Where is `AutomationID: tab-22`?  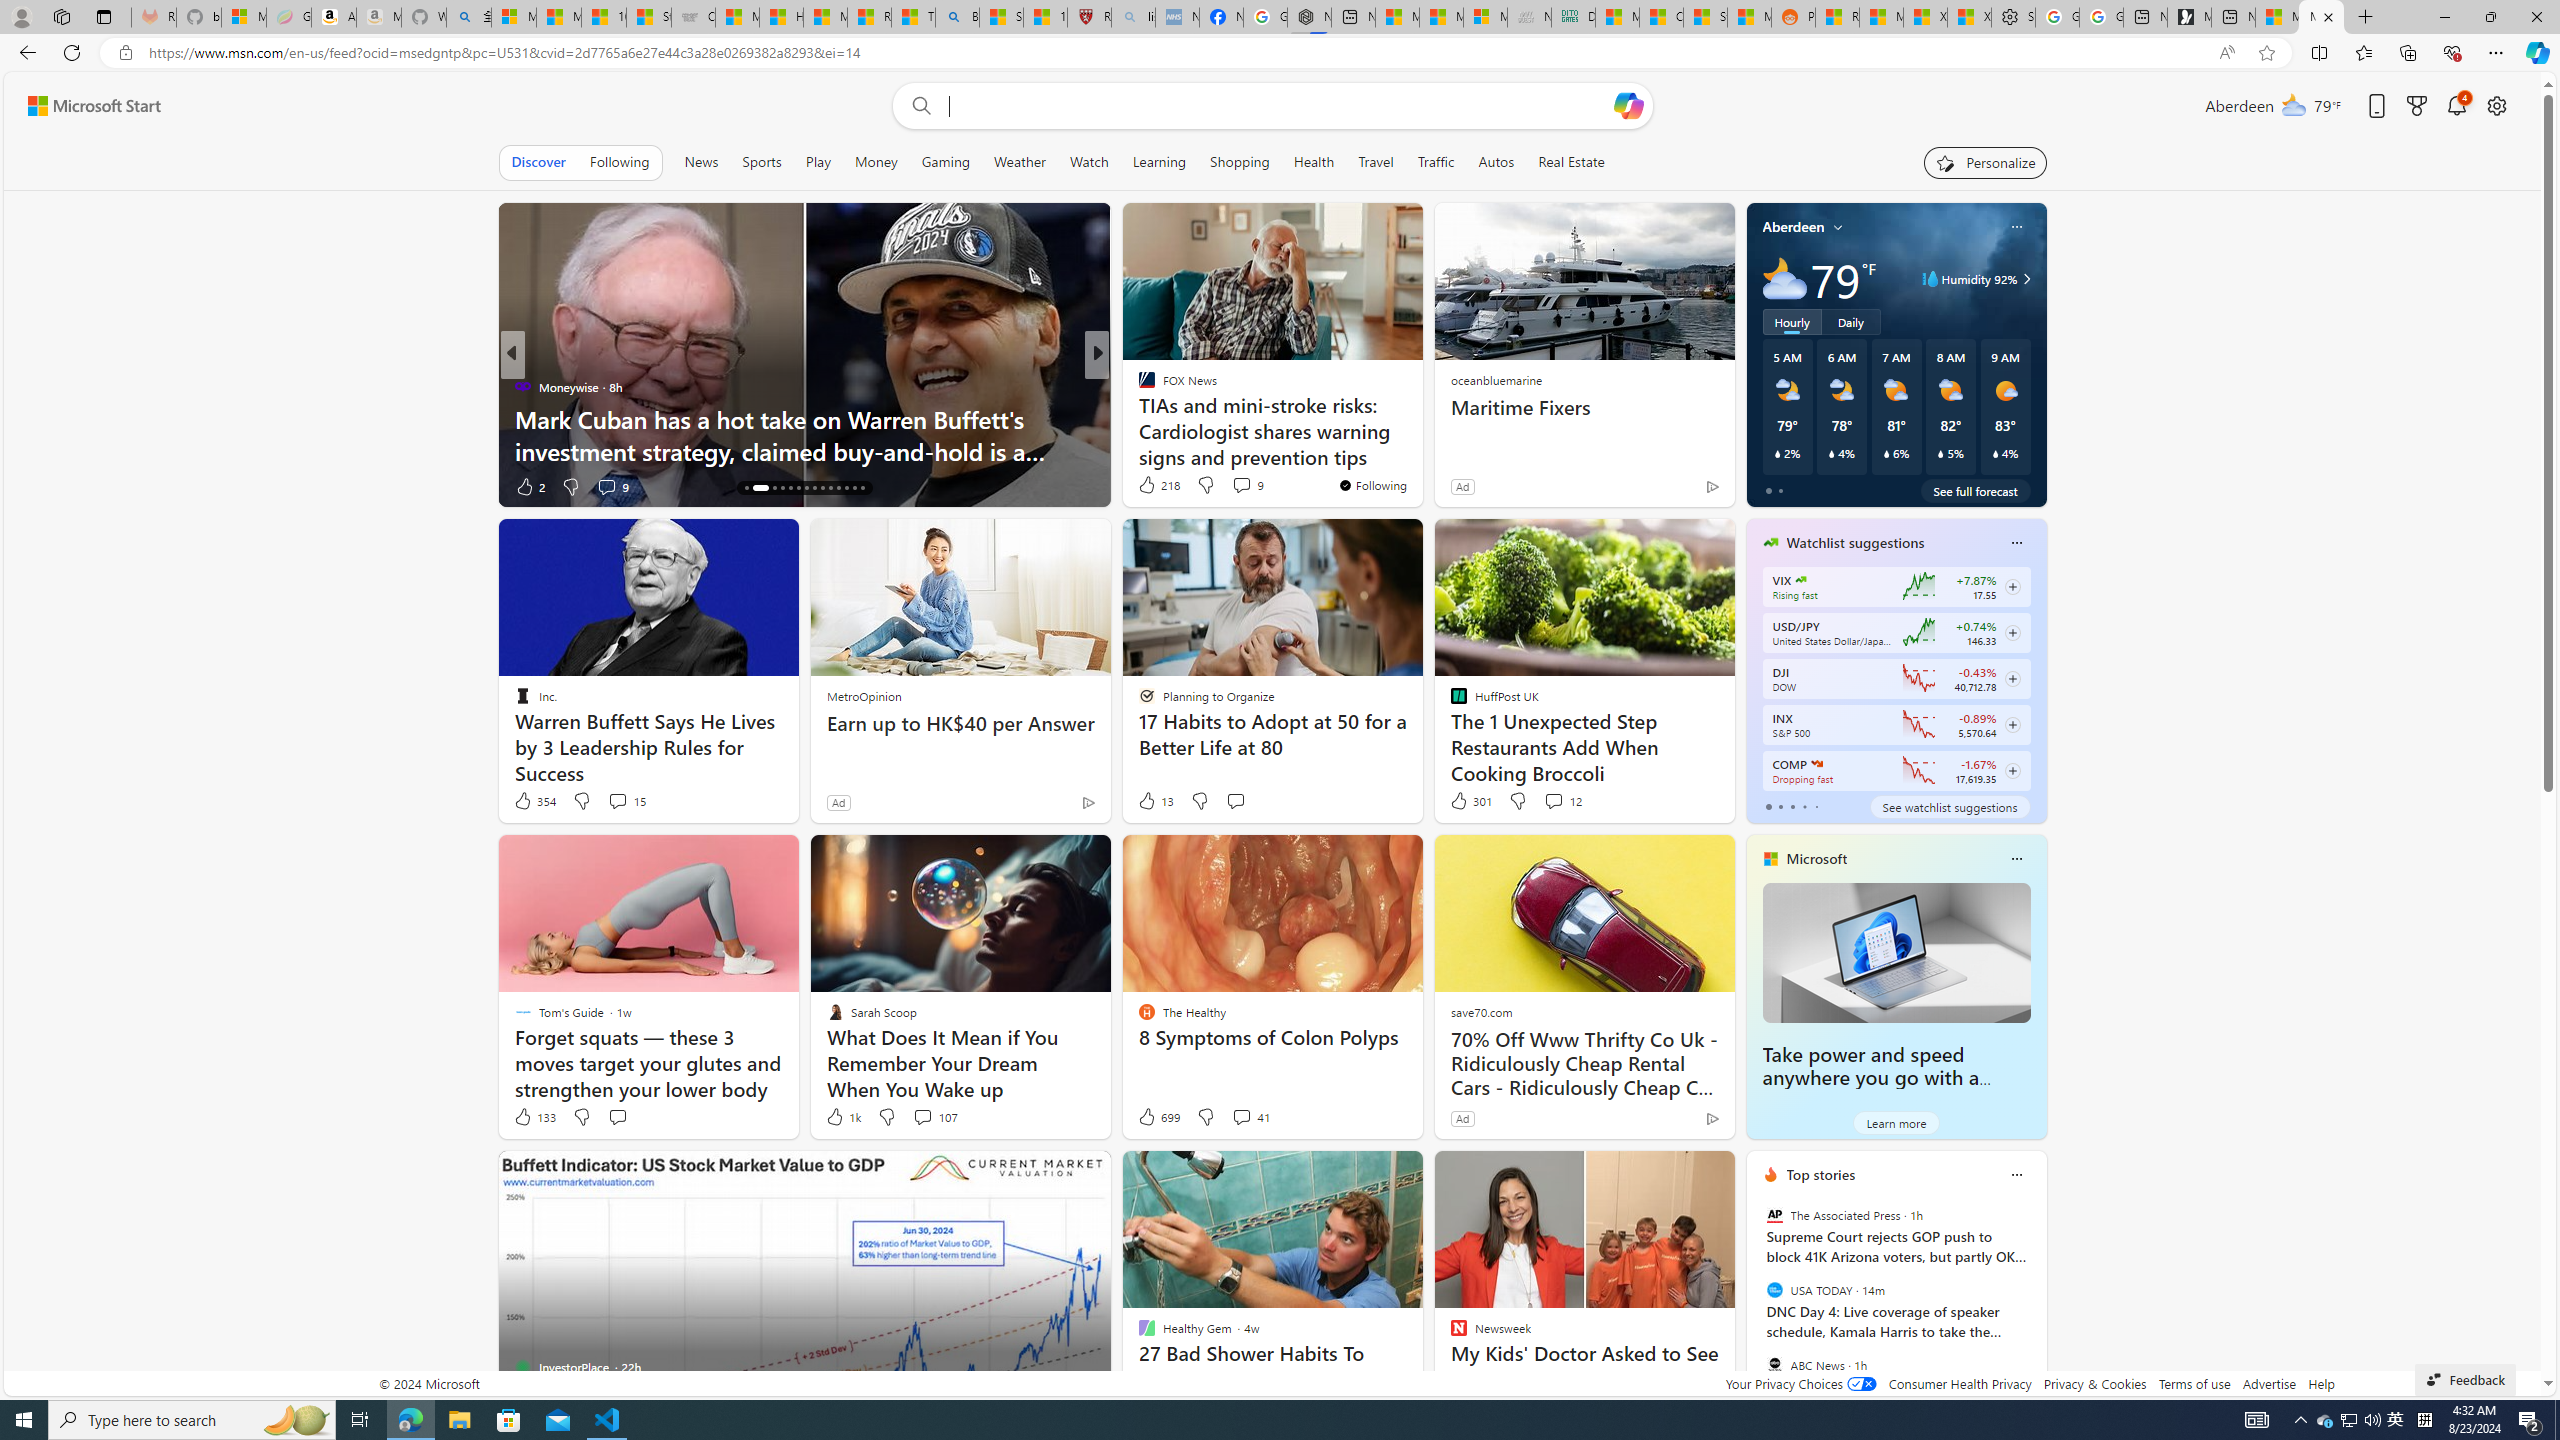 AutomationID: tab-22 is located at coordinates (814, 488).